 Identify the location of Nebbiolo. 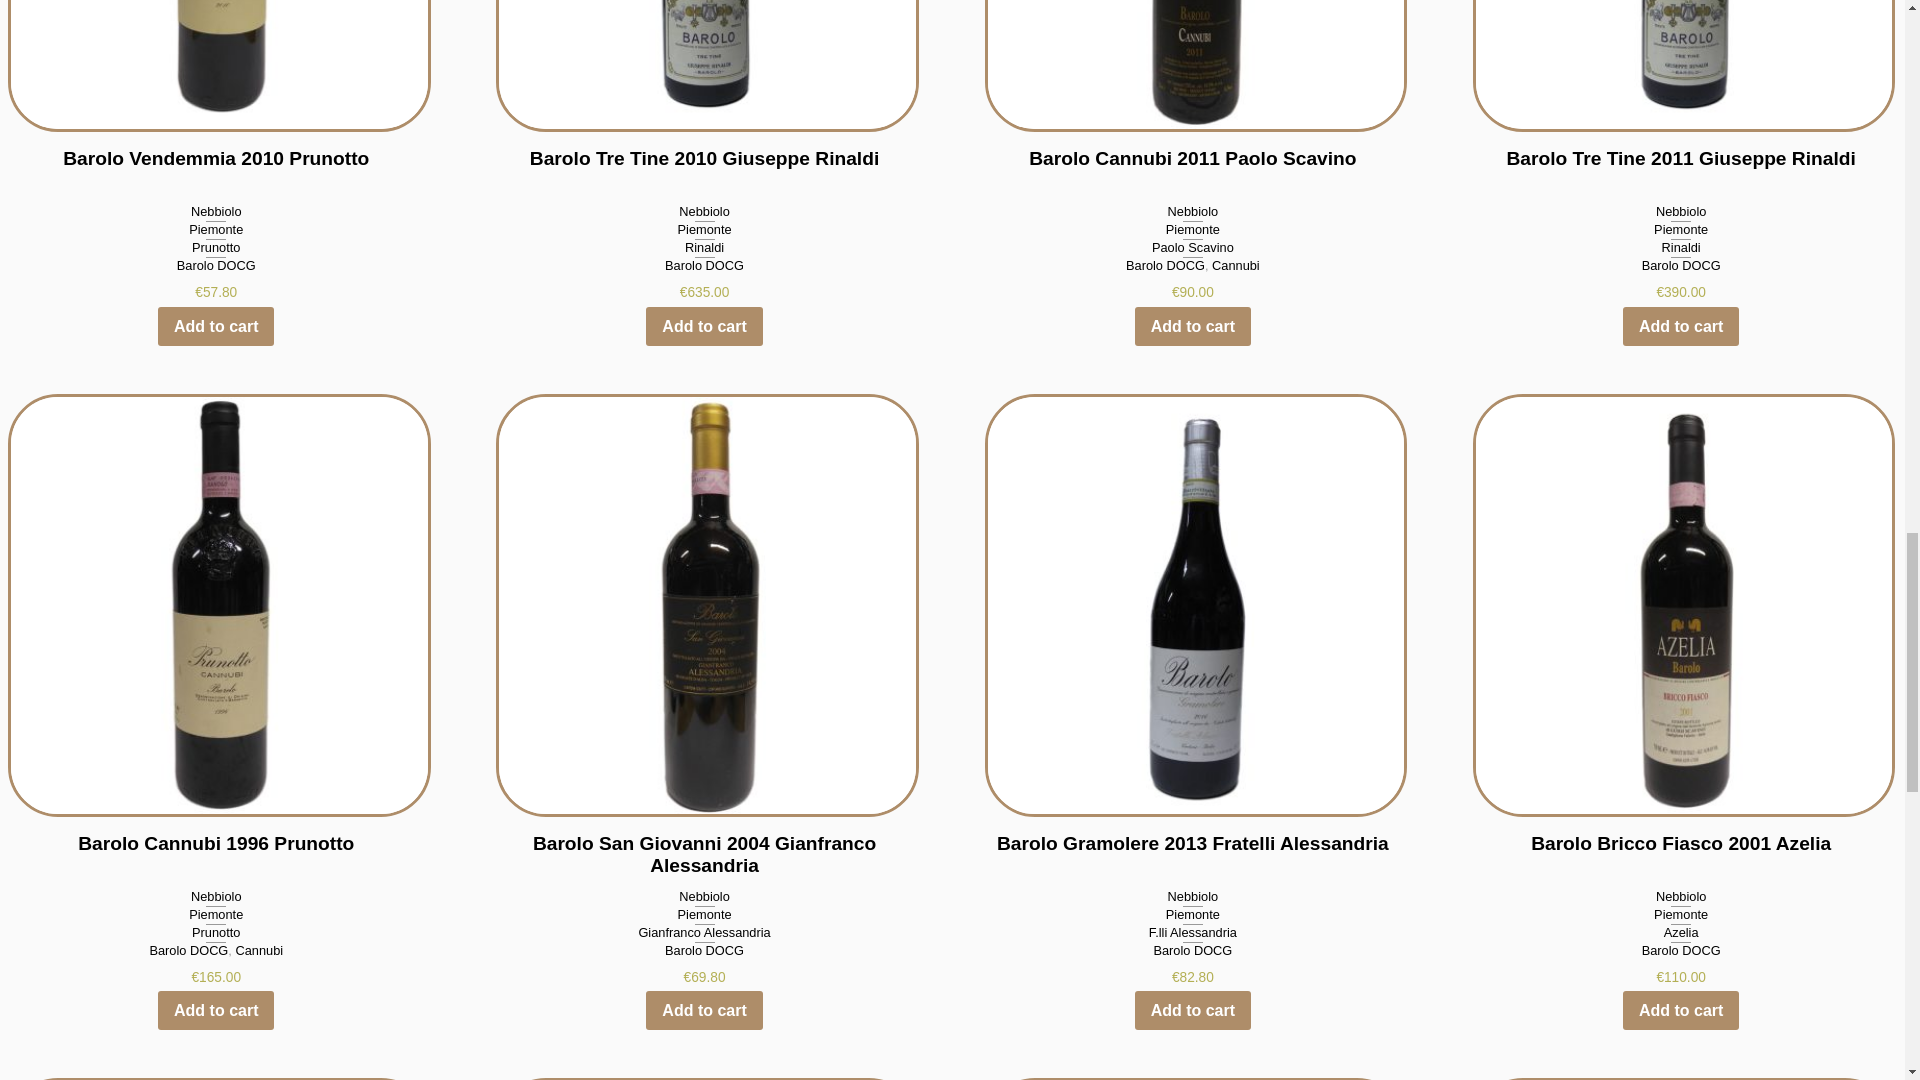
(216, 212).